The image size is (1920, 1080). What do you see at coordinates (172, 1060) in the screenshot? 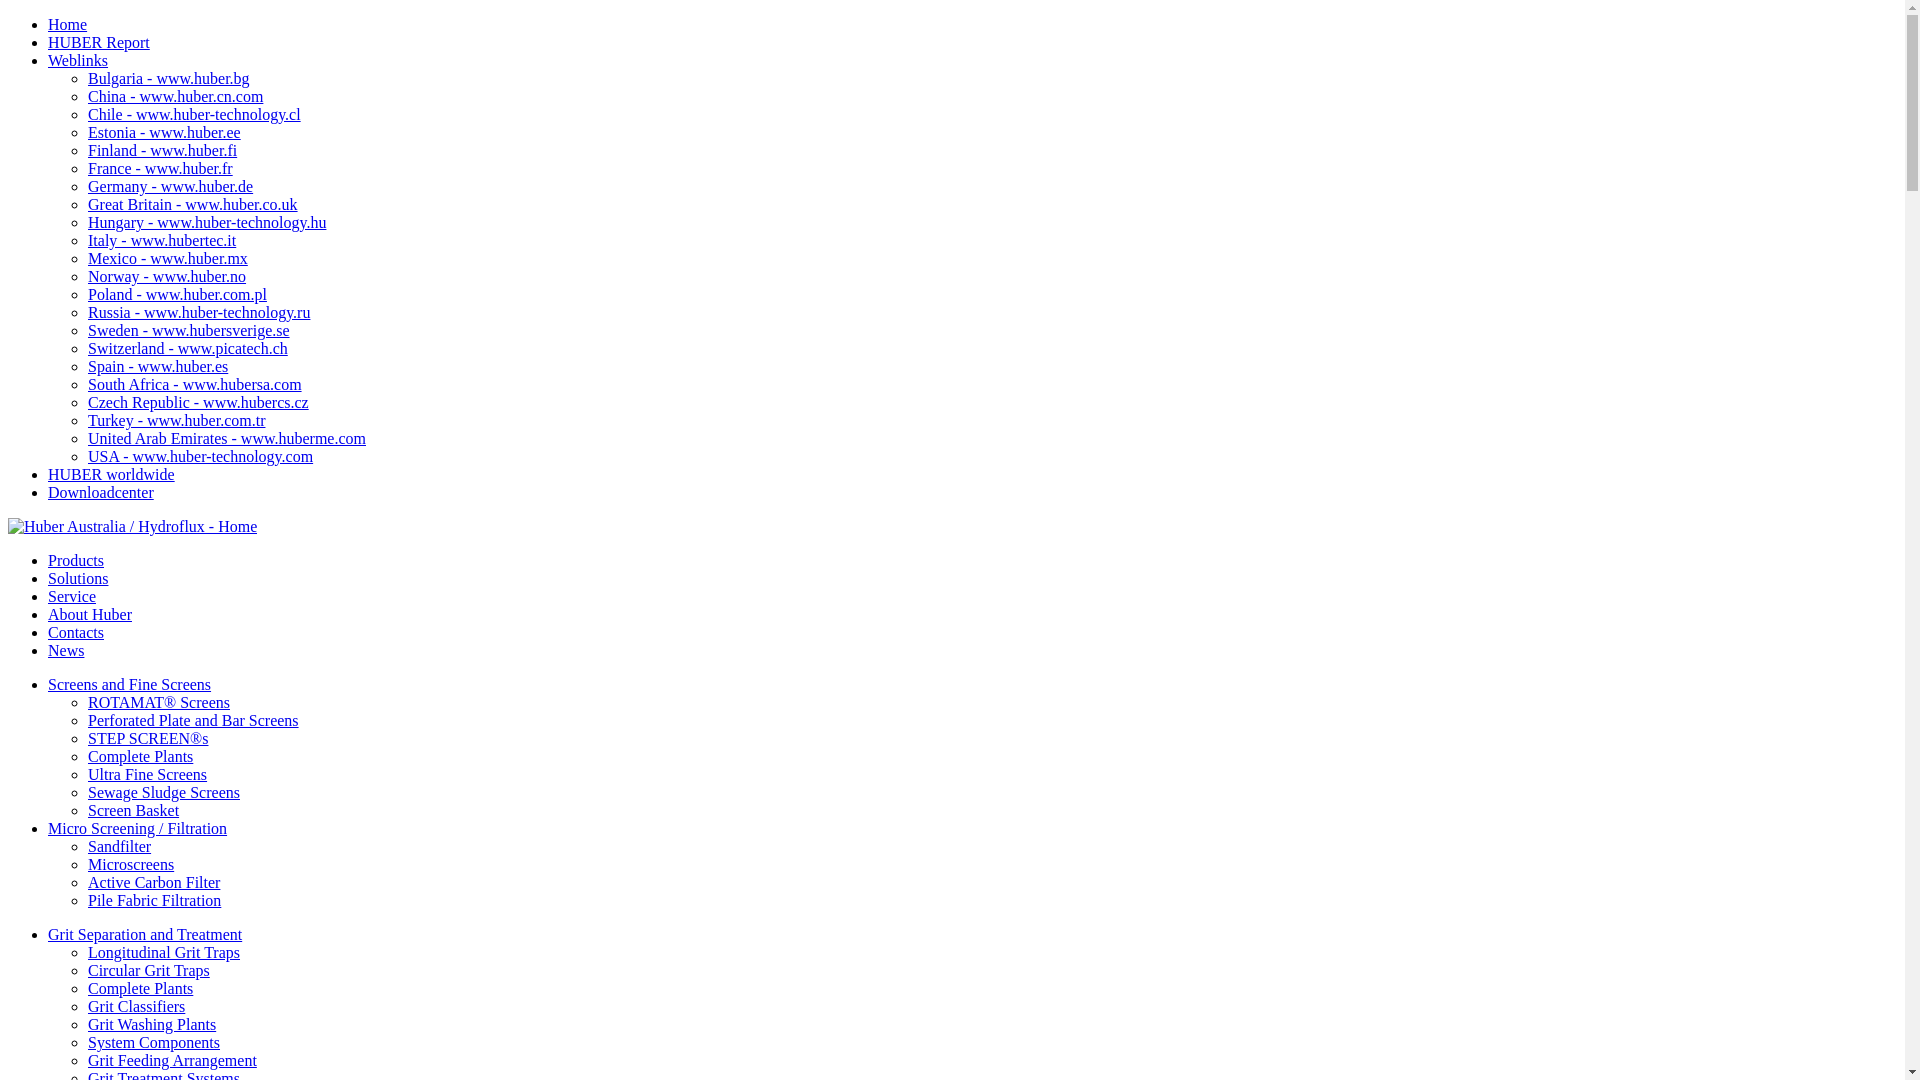
I see `Grit Feeding Arrangement` at bounding box center [172, 1060].